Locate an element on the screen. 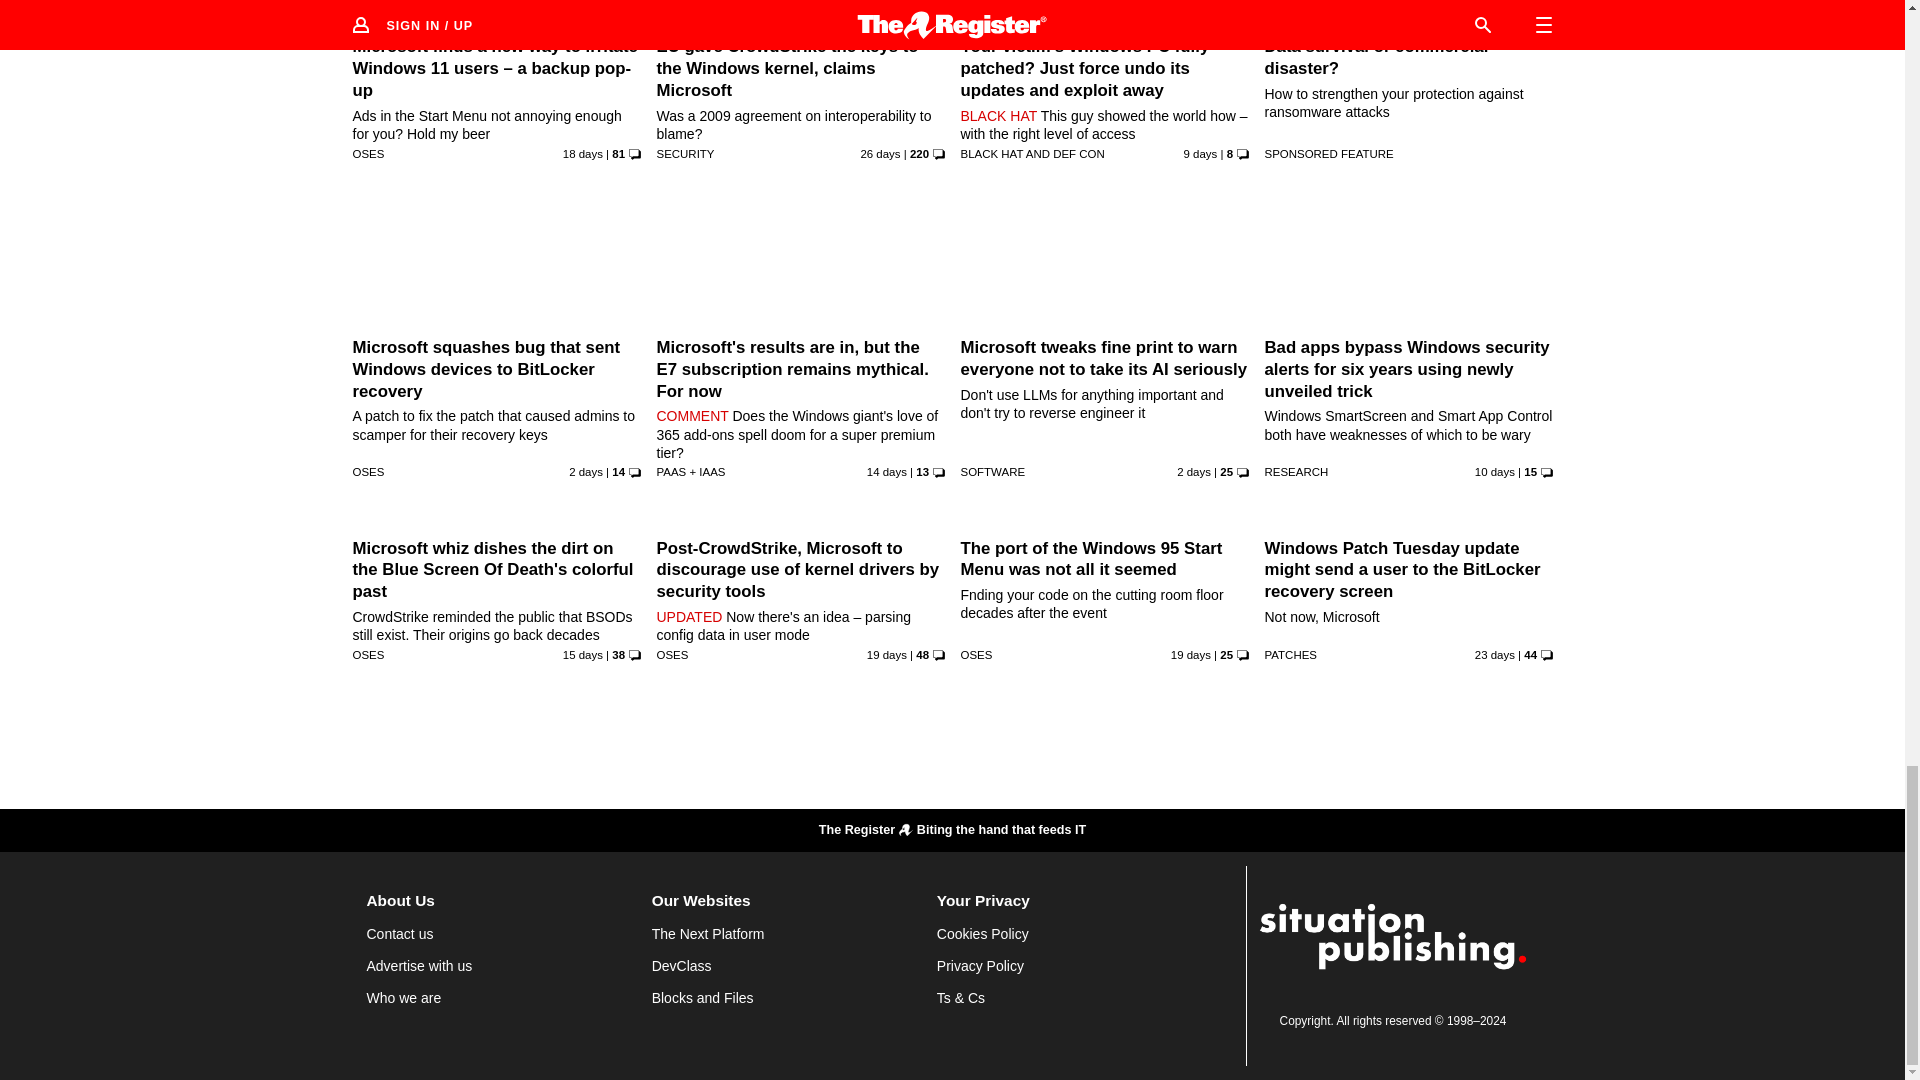 This screenshot has height=1080, width=1920. 2 Aug 2024 18:11 is located at coordinates (886, 472).